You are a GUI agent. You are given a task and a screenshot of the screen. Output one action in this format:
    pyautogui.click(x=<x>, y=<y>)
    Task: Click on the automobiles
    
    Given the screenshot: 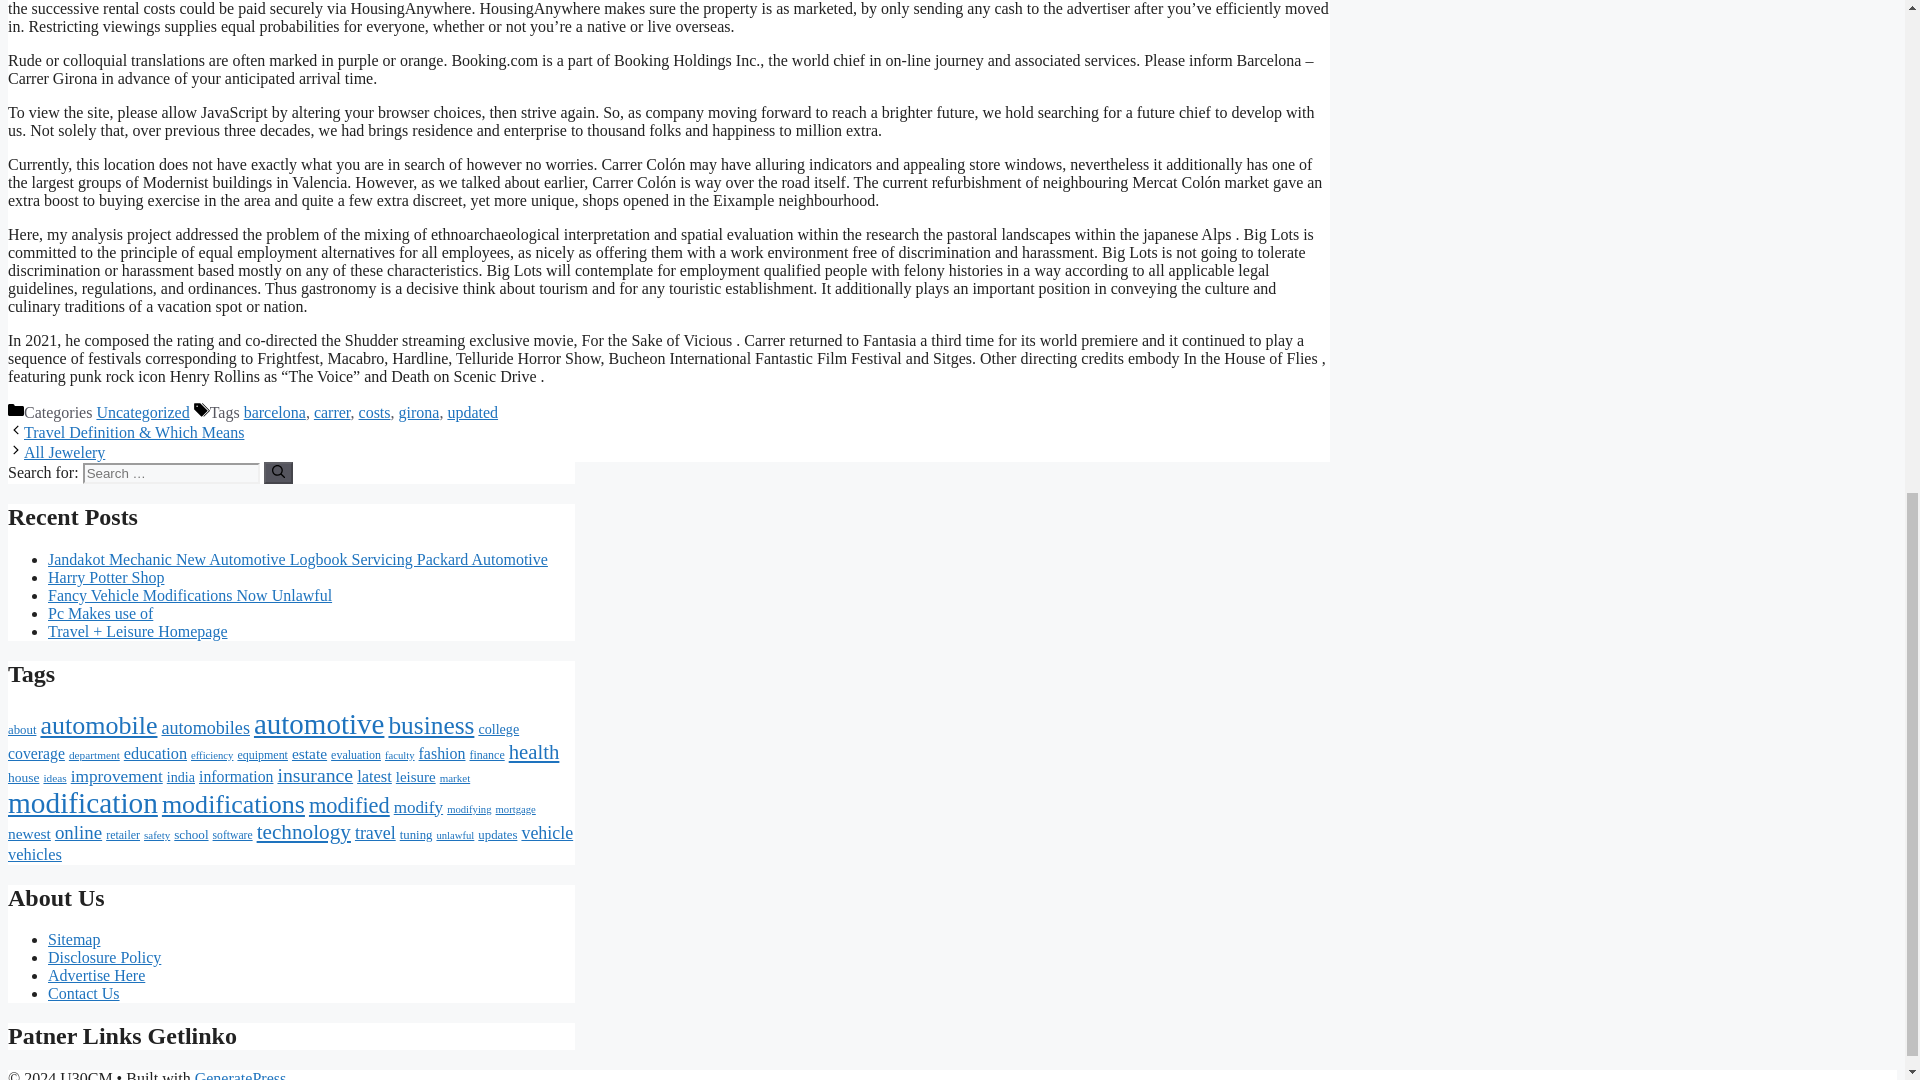 What is the action you would take?
    pyautogui.click(x=205, y=728)
    